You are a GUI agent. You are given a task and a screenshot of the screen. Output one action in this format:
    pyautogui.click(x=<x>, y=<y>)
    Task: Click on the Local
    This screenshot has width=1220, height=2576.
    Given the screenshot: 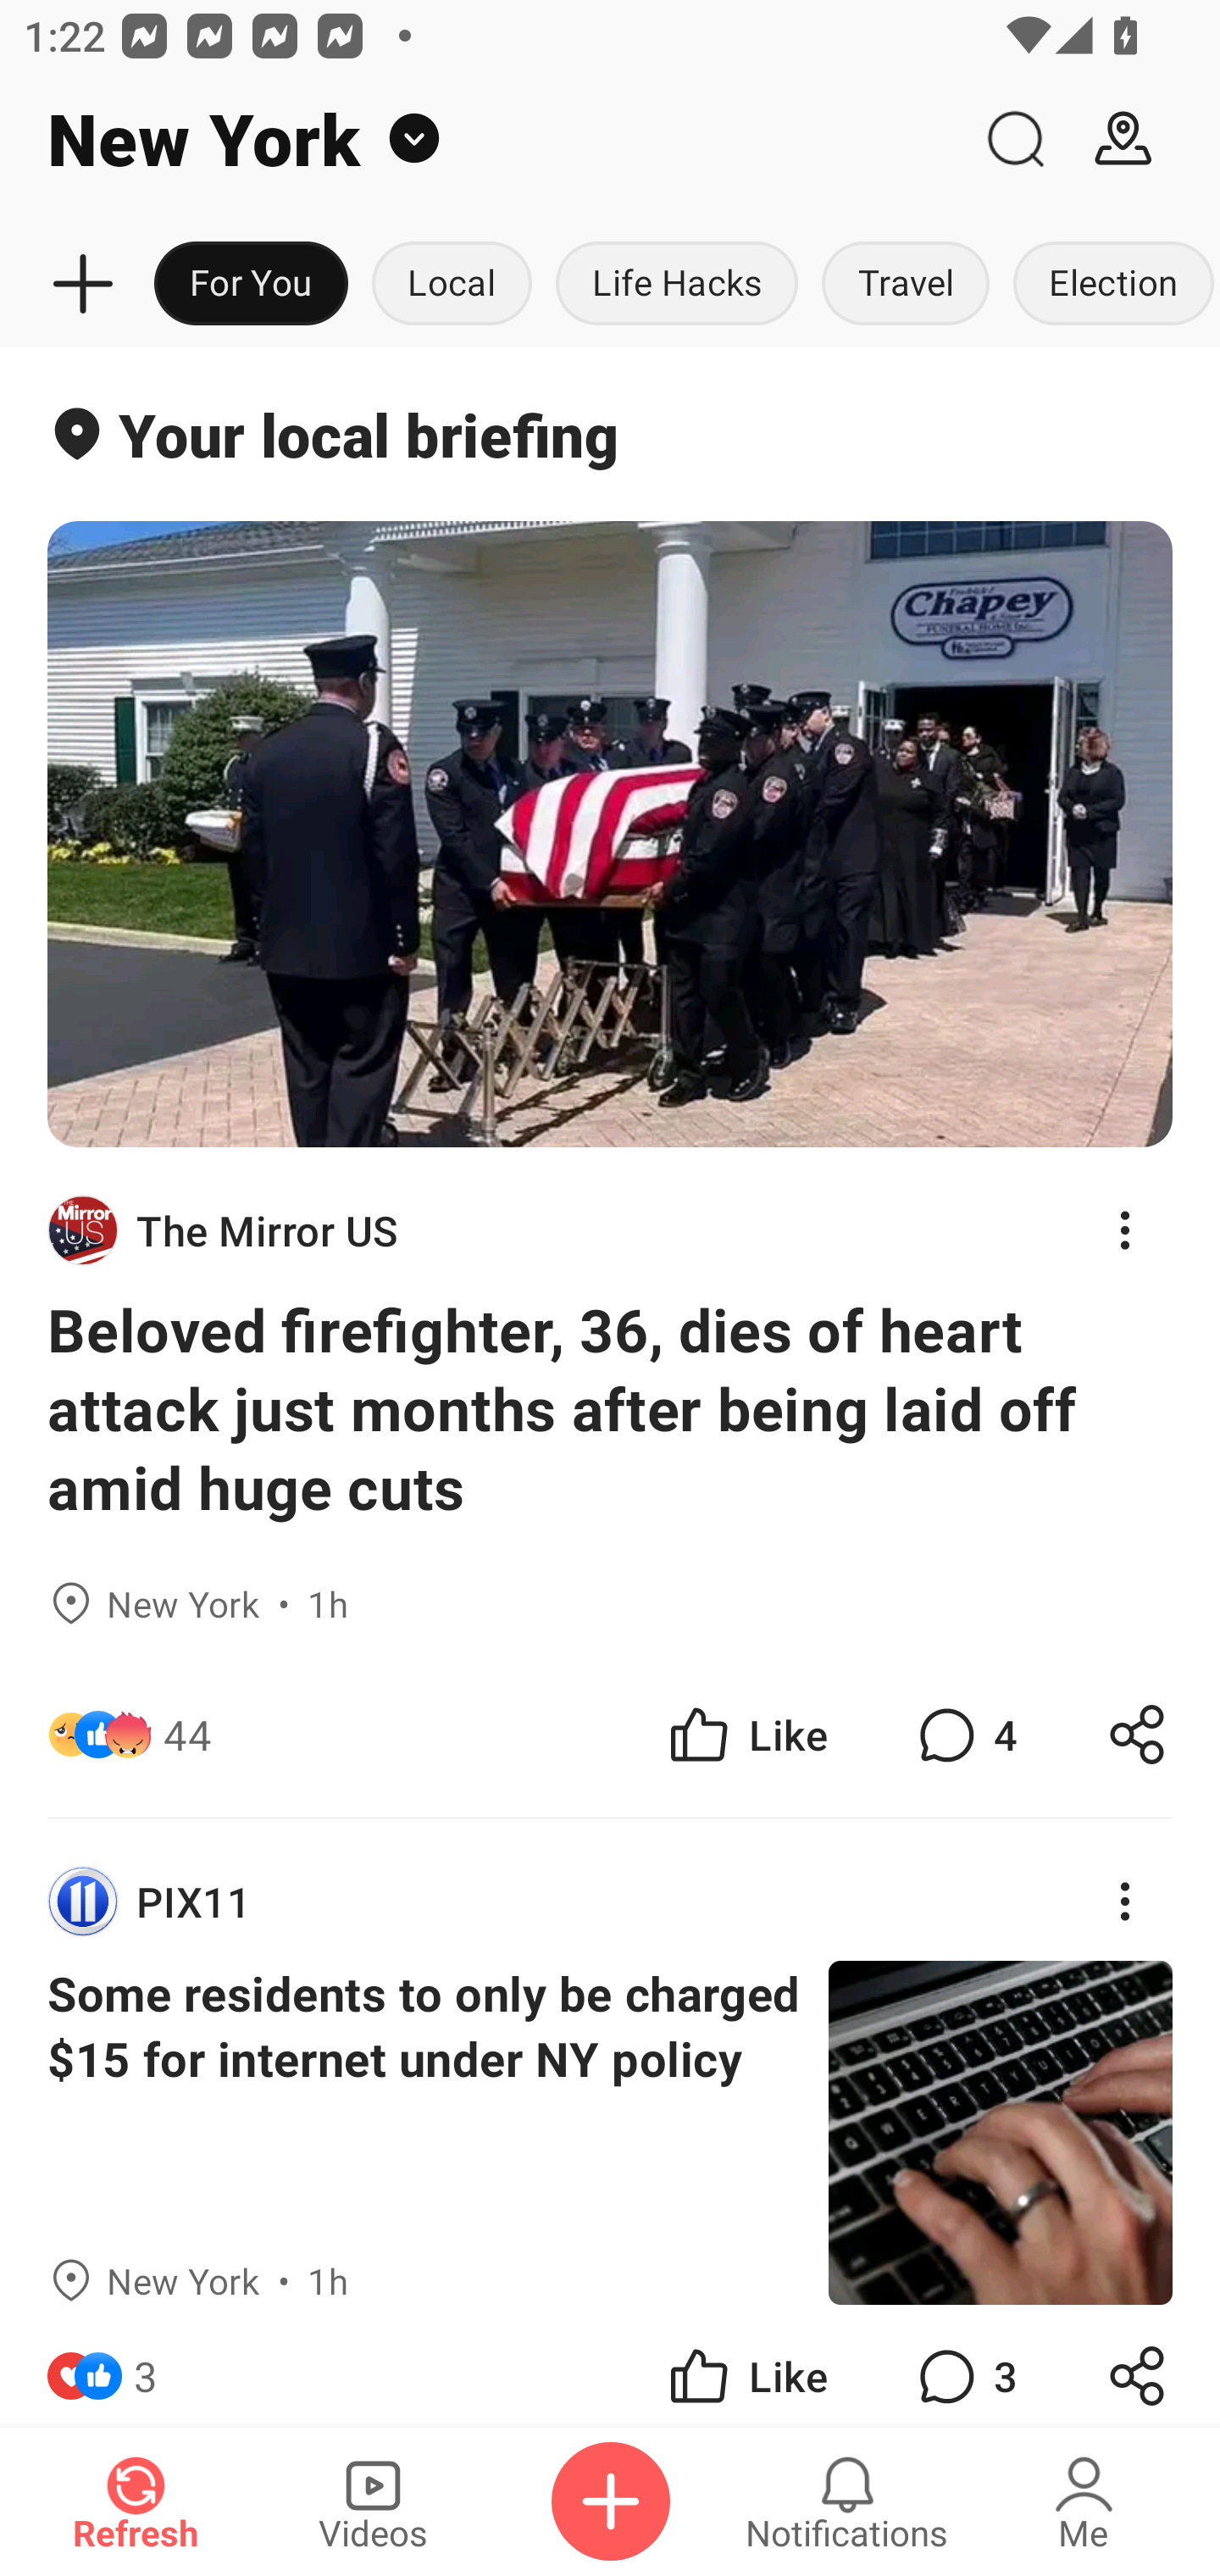 What is the action you would take?
    pyautogui.click(x=452, y=285)
    